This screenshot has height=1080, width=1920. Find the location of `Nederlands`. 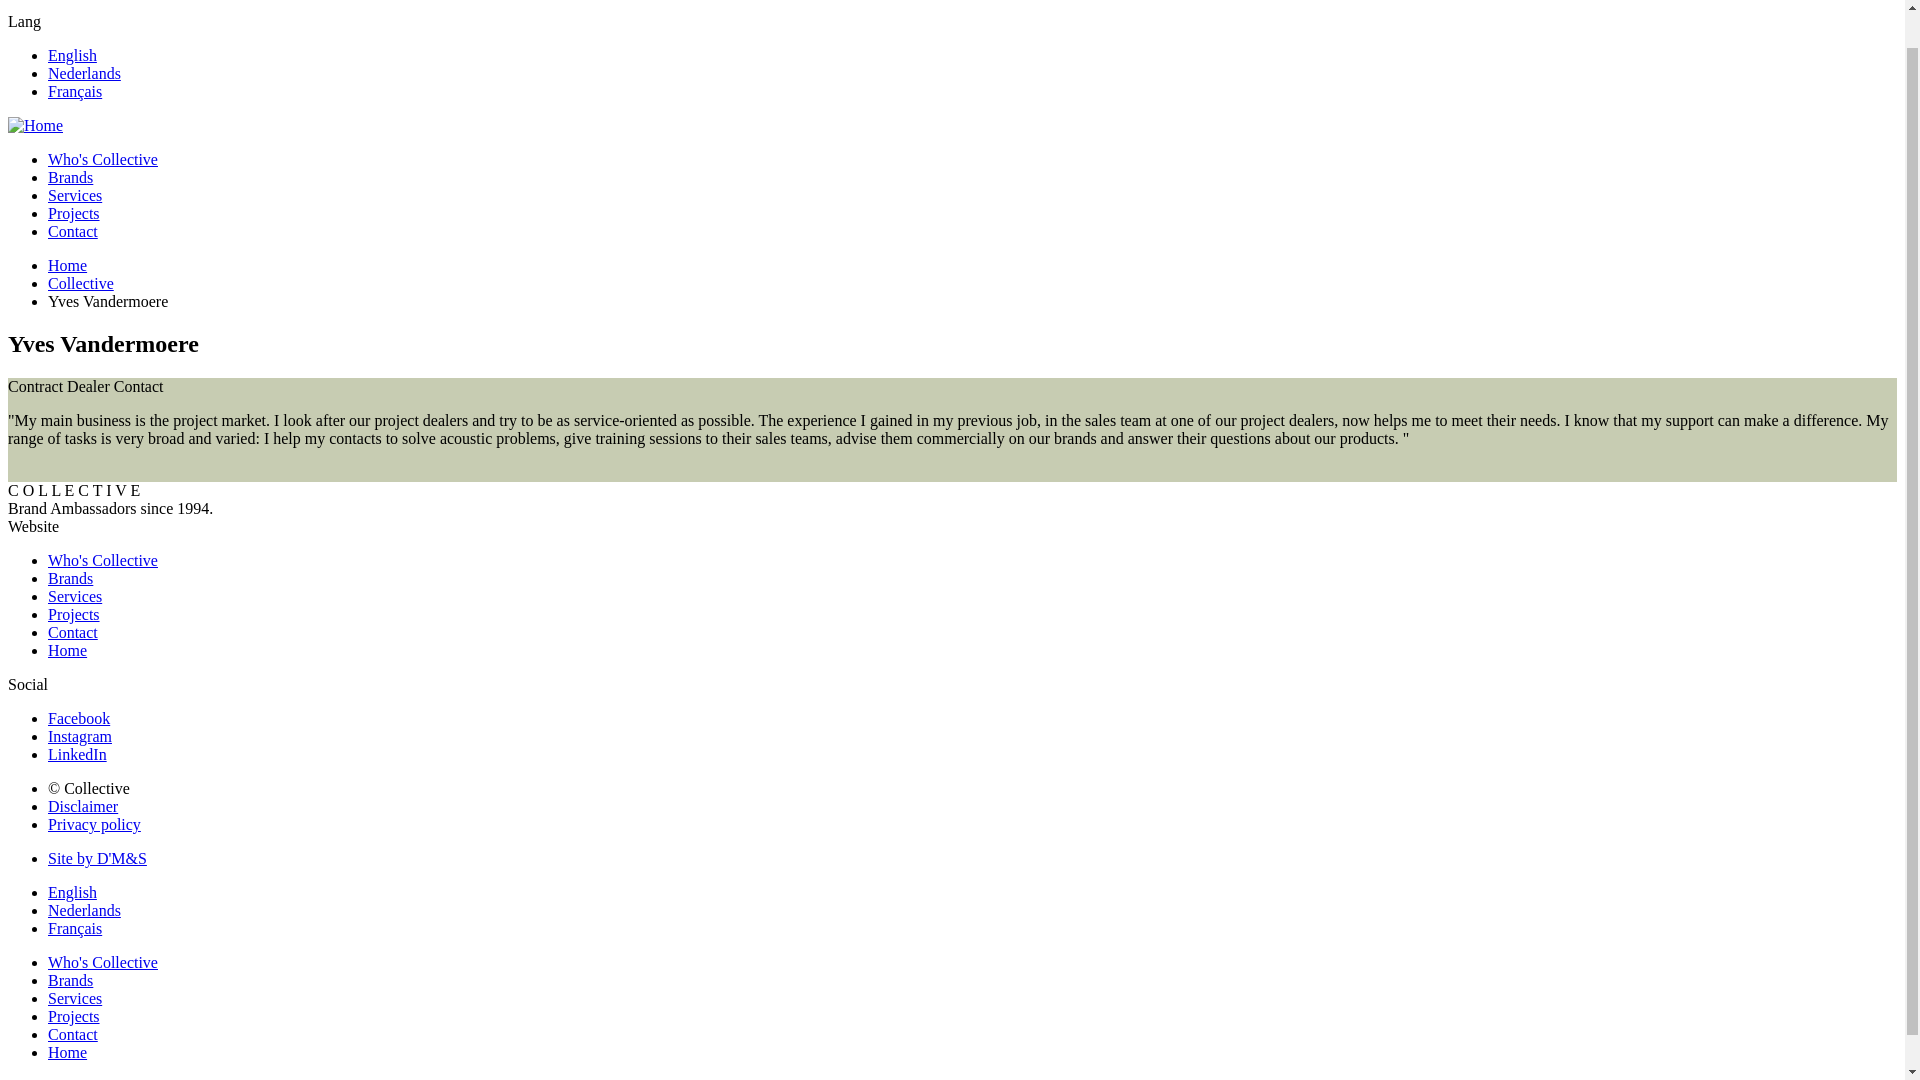

Nederlands is located at coordinates (84, 910).